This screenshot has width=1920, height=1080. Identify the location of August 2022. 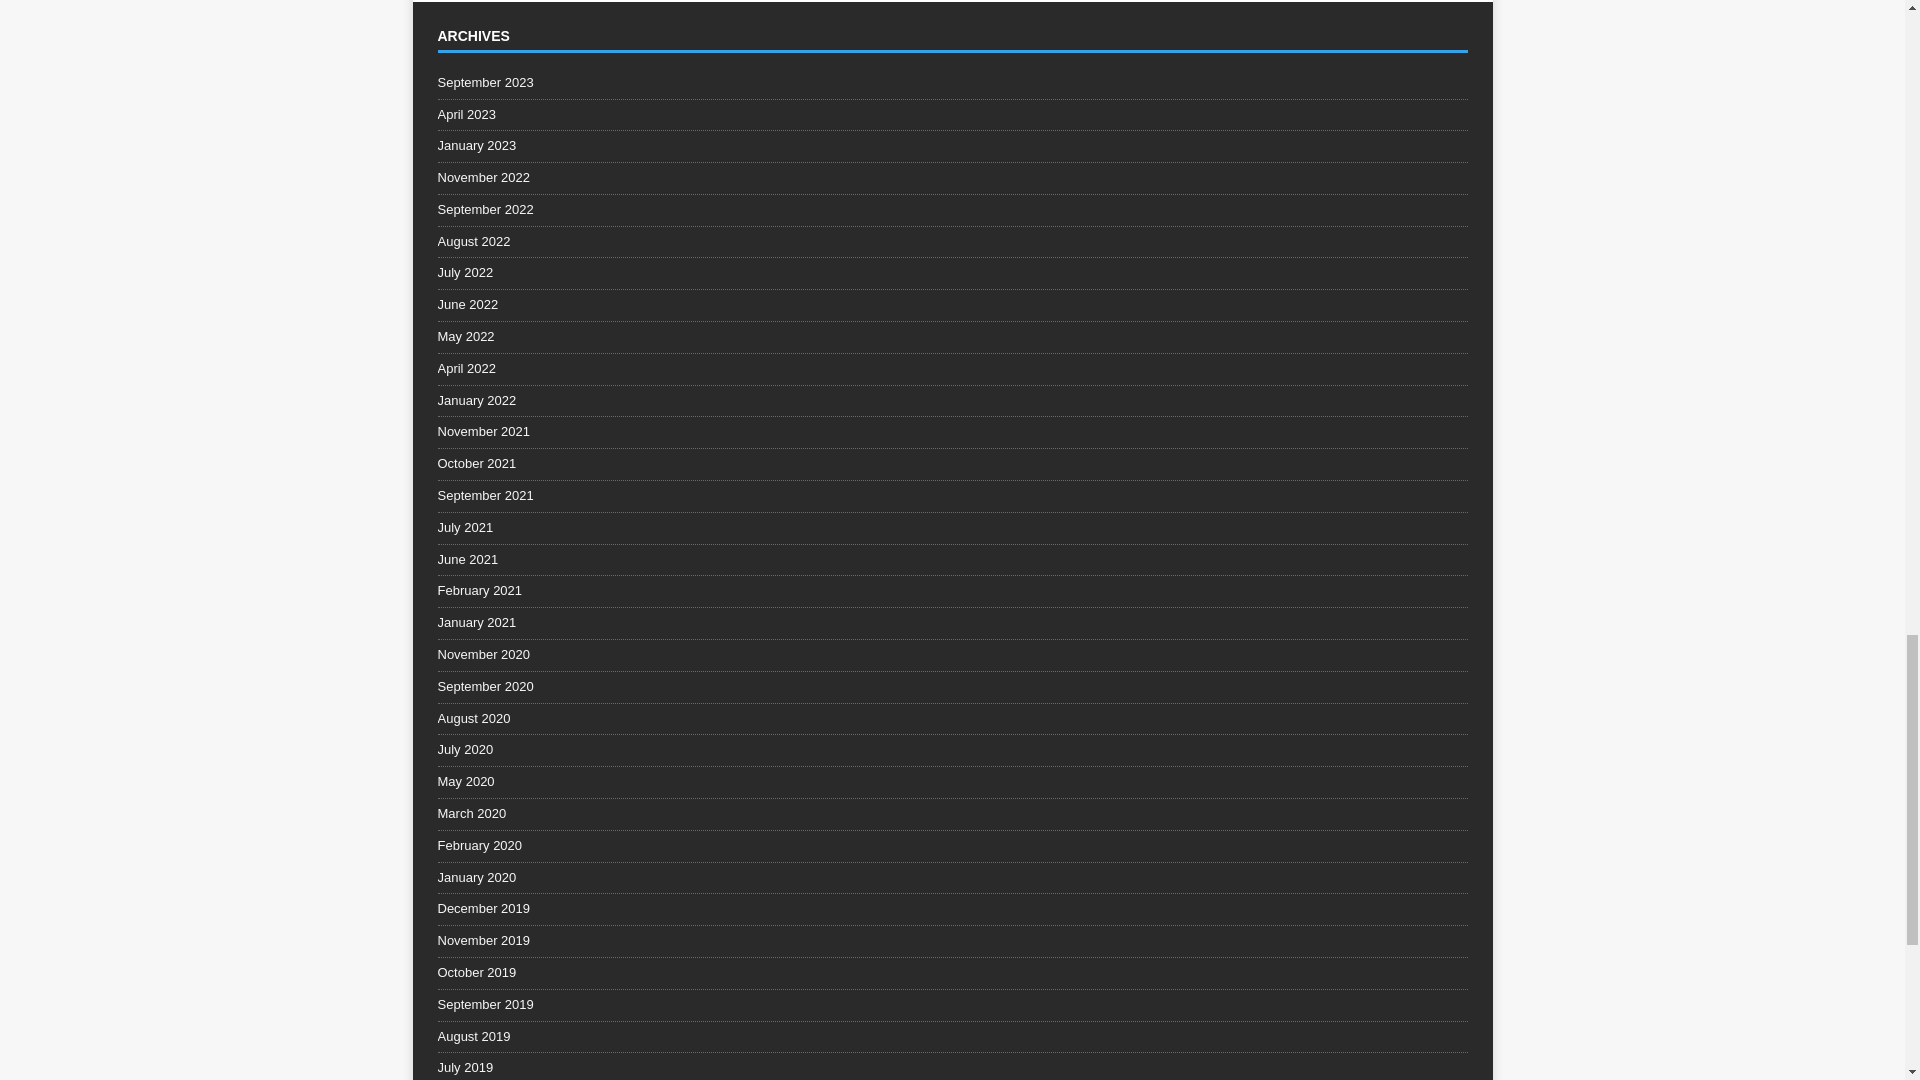
(952, 242).